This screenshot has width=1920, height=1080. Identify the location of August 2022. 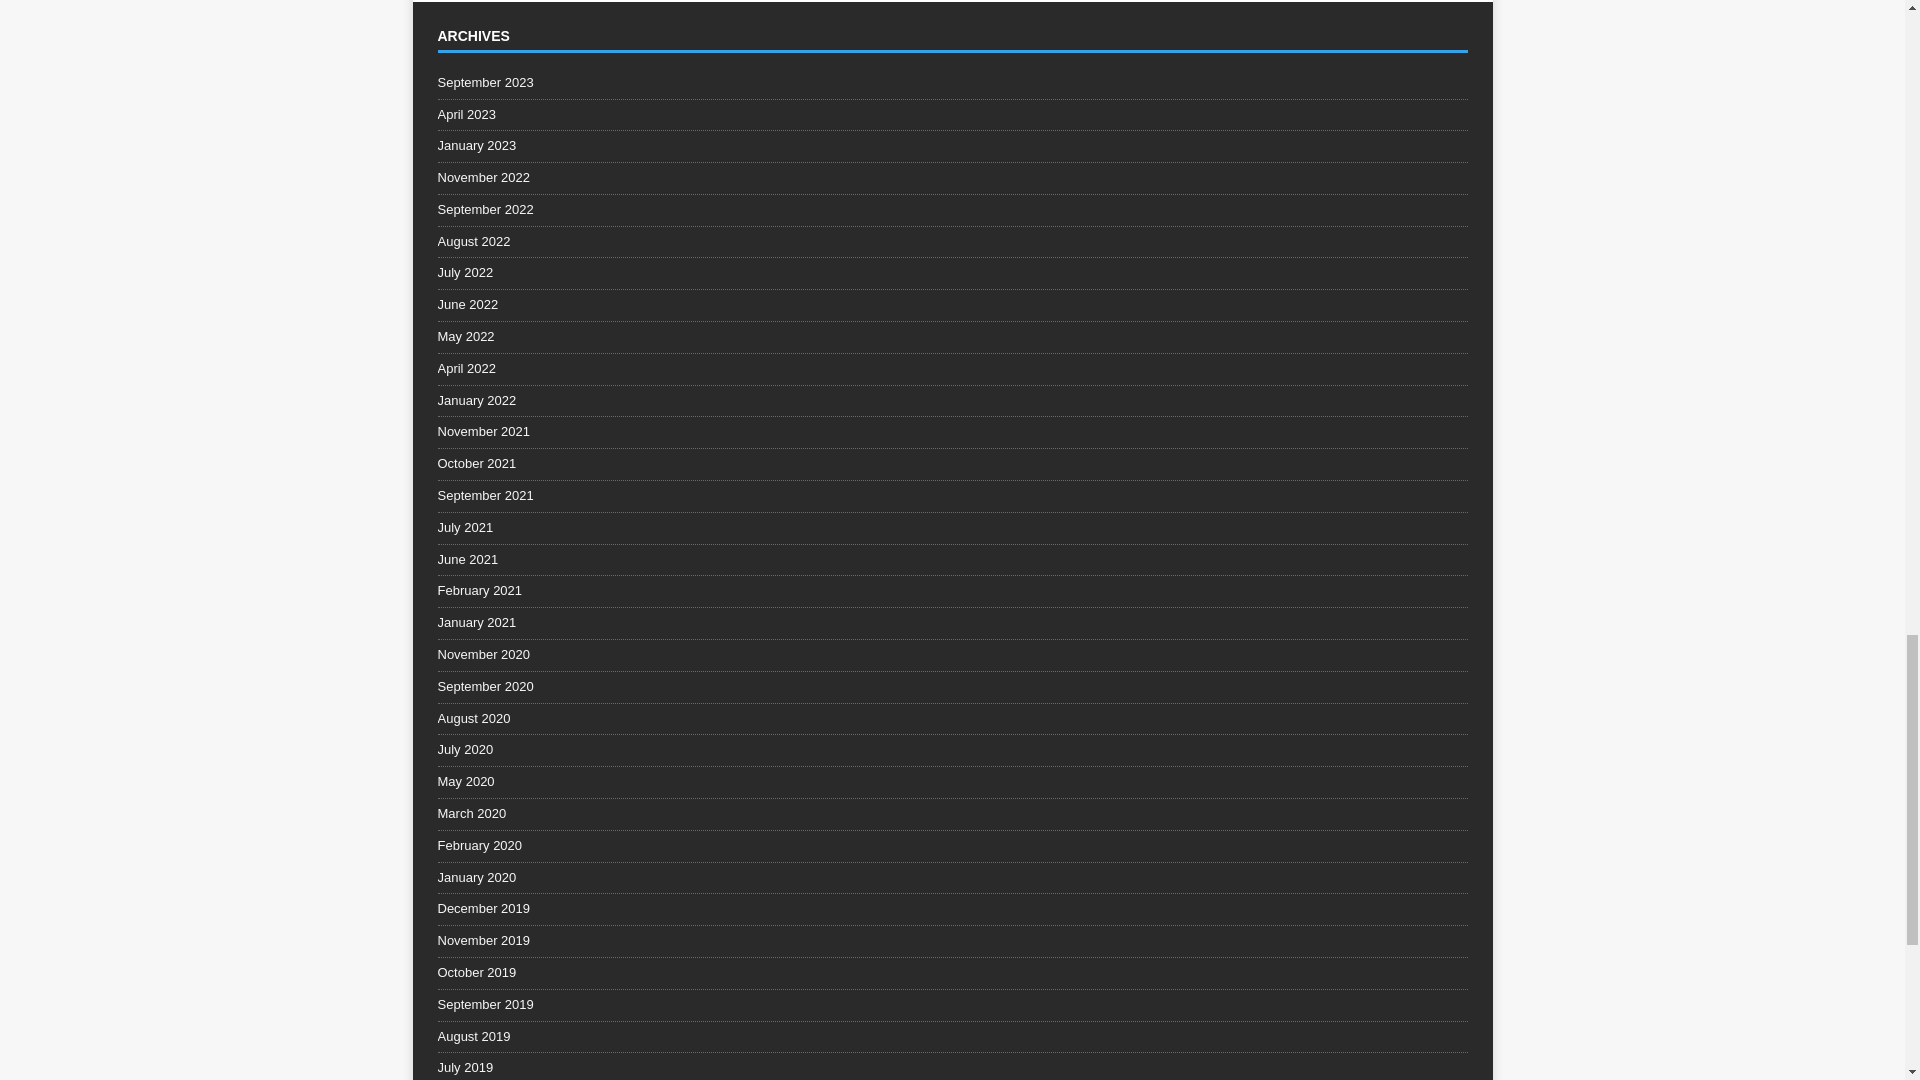
(952, 242).